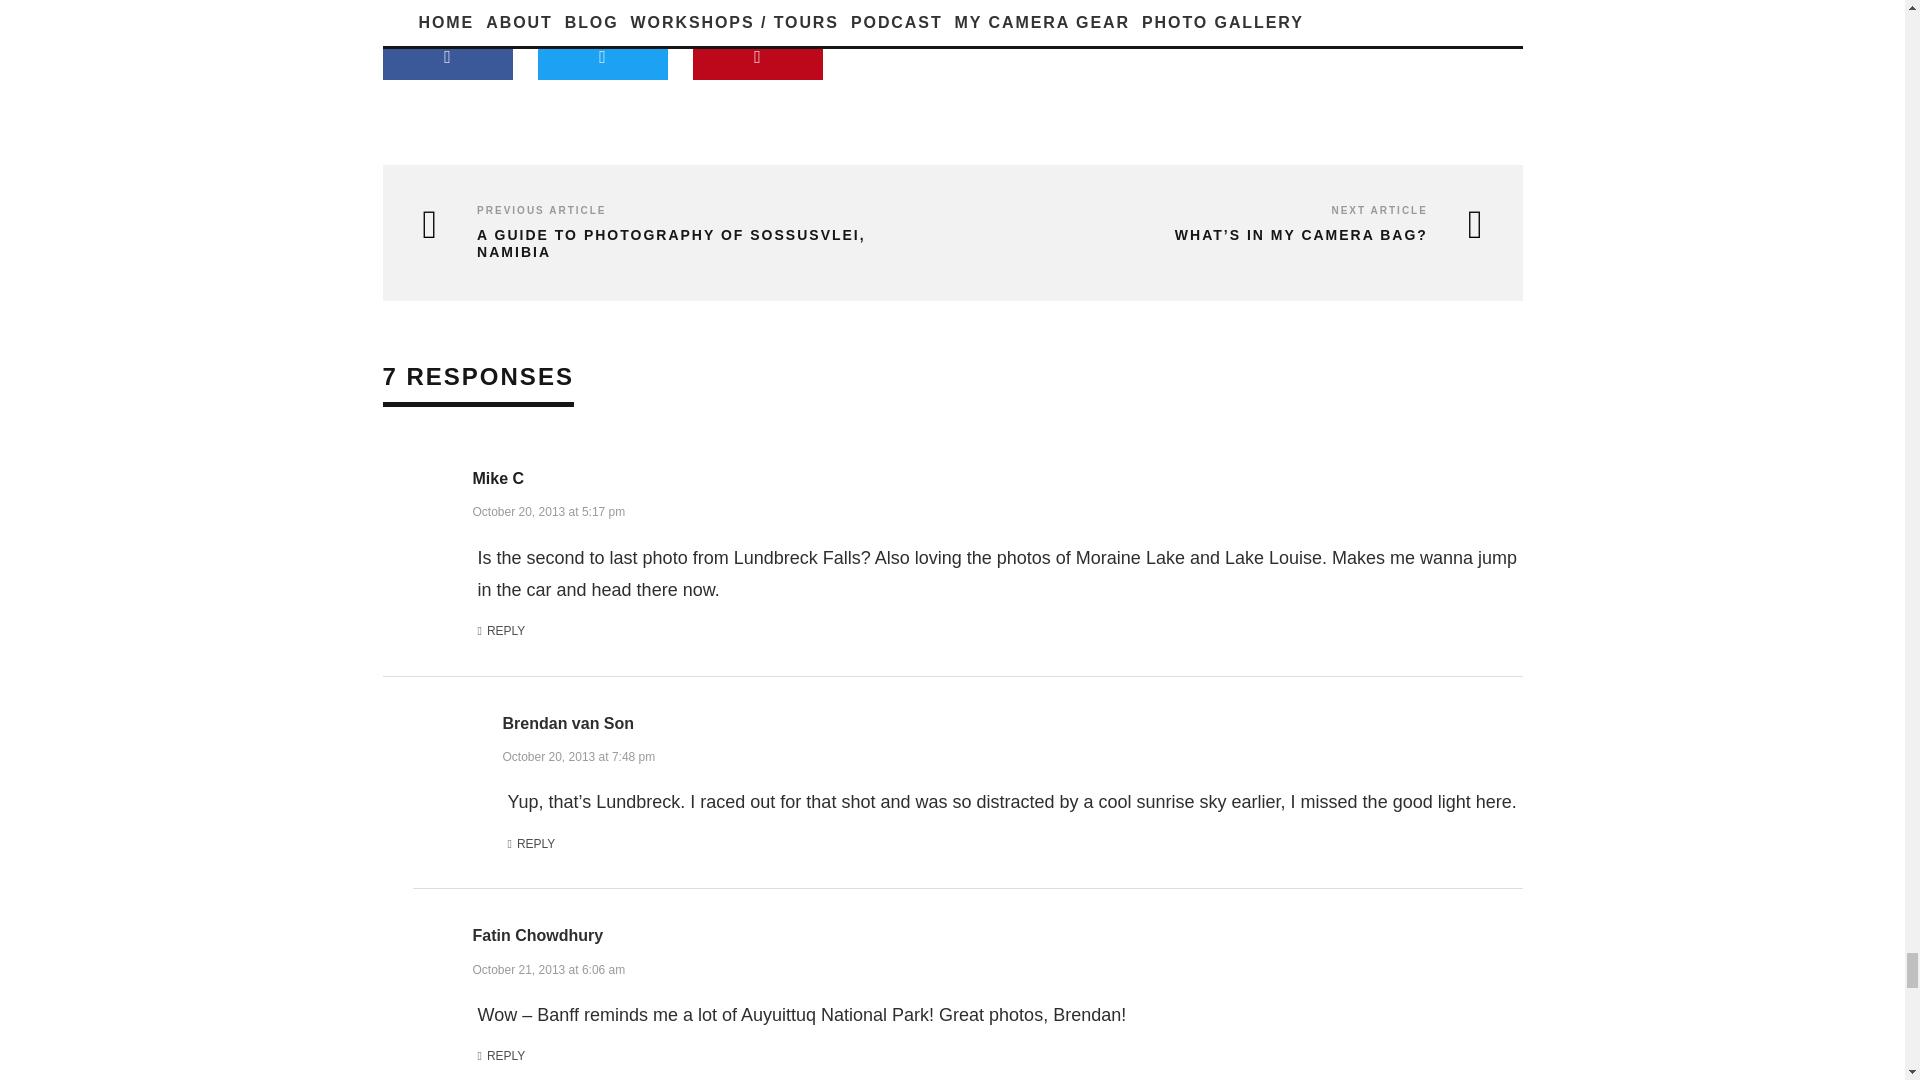 The image size is (1920, 1080). What do you see at coordinates (1378, 210) in the screenshot?
I see `NEXT ARTICLE` at bounding box center [1378, 210].